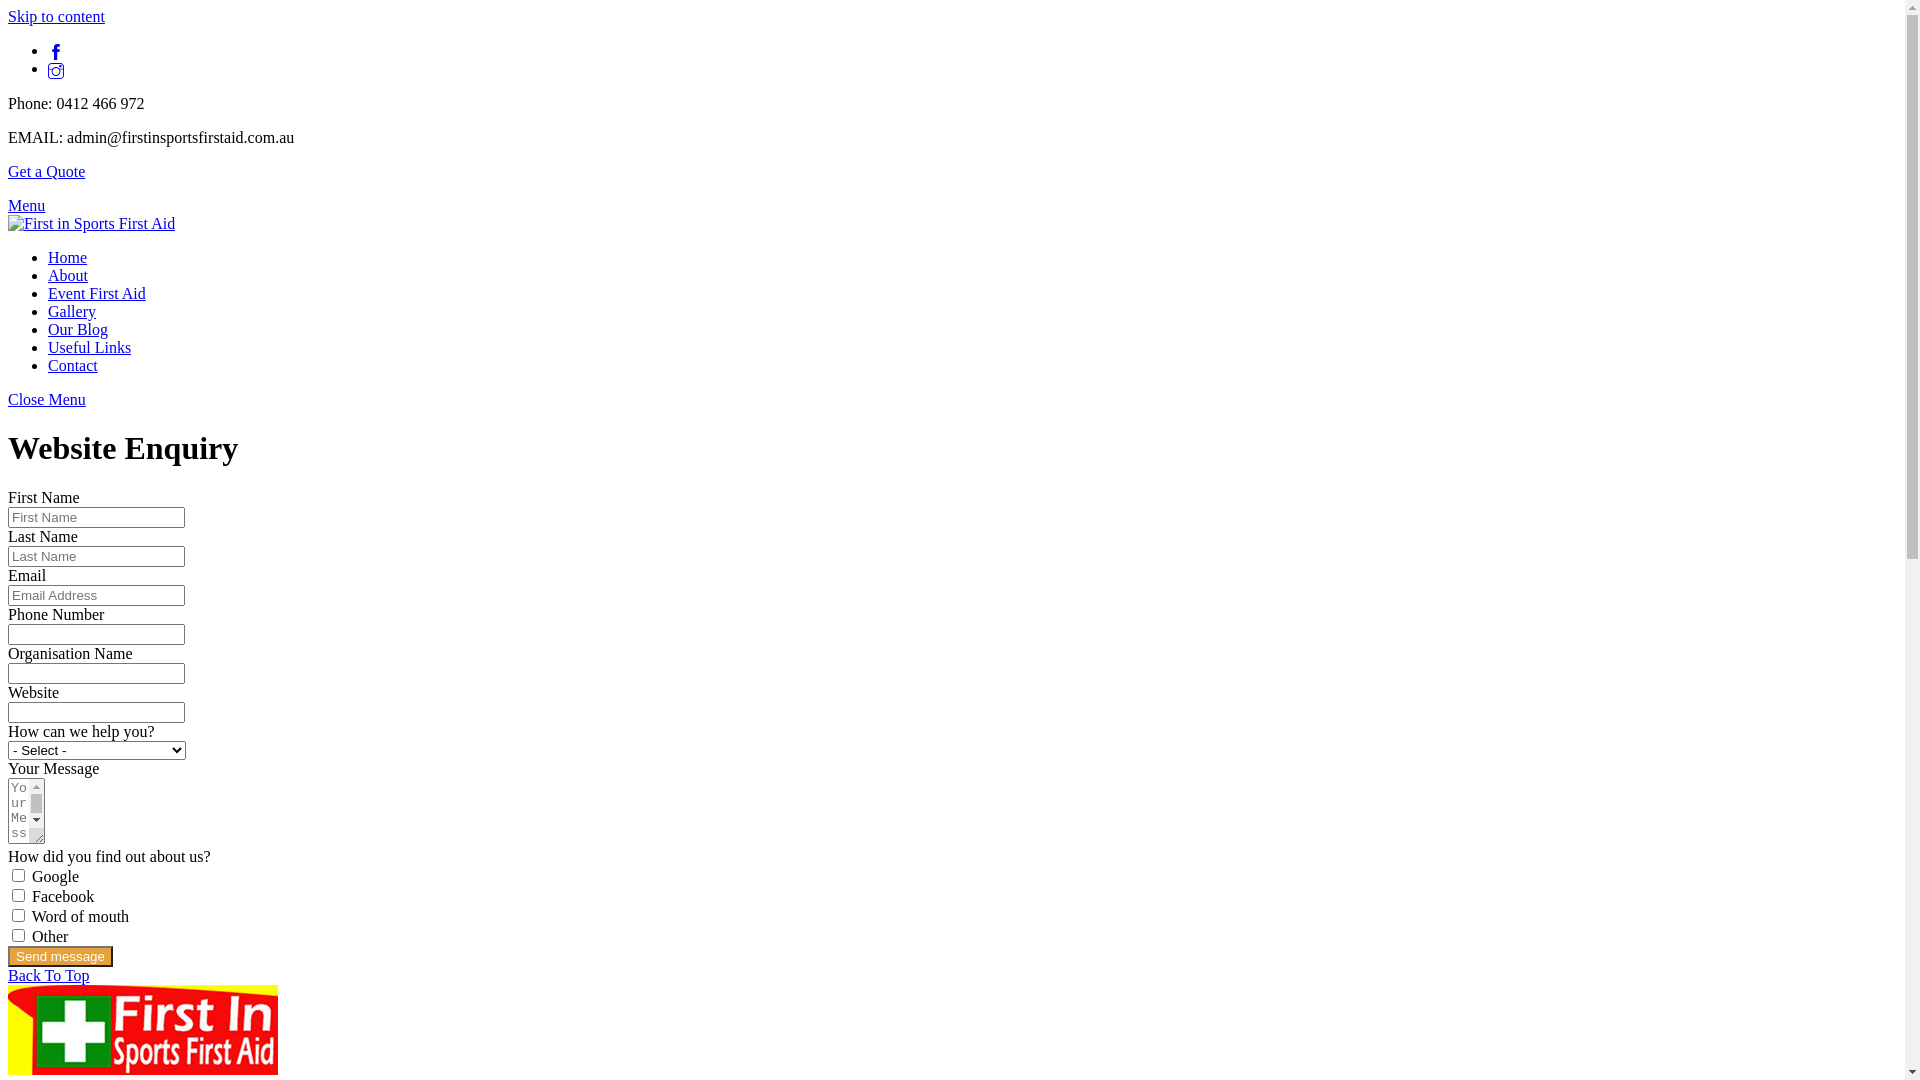 Image resolution: width=1920 pixels, height=1080 pixels. Describe the element at coordinates (46, 172) in the screenshot. I see `Get a Quote` at that location.